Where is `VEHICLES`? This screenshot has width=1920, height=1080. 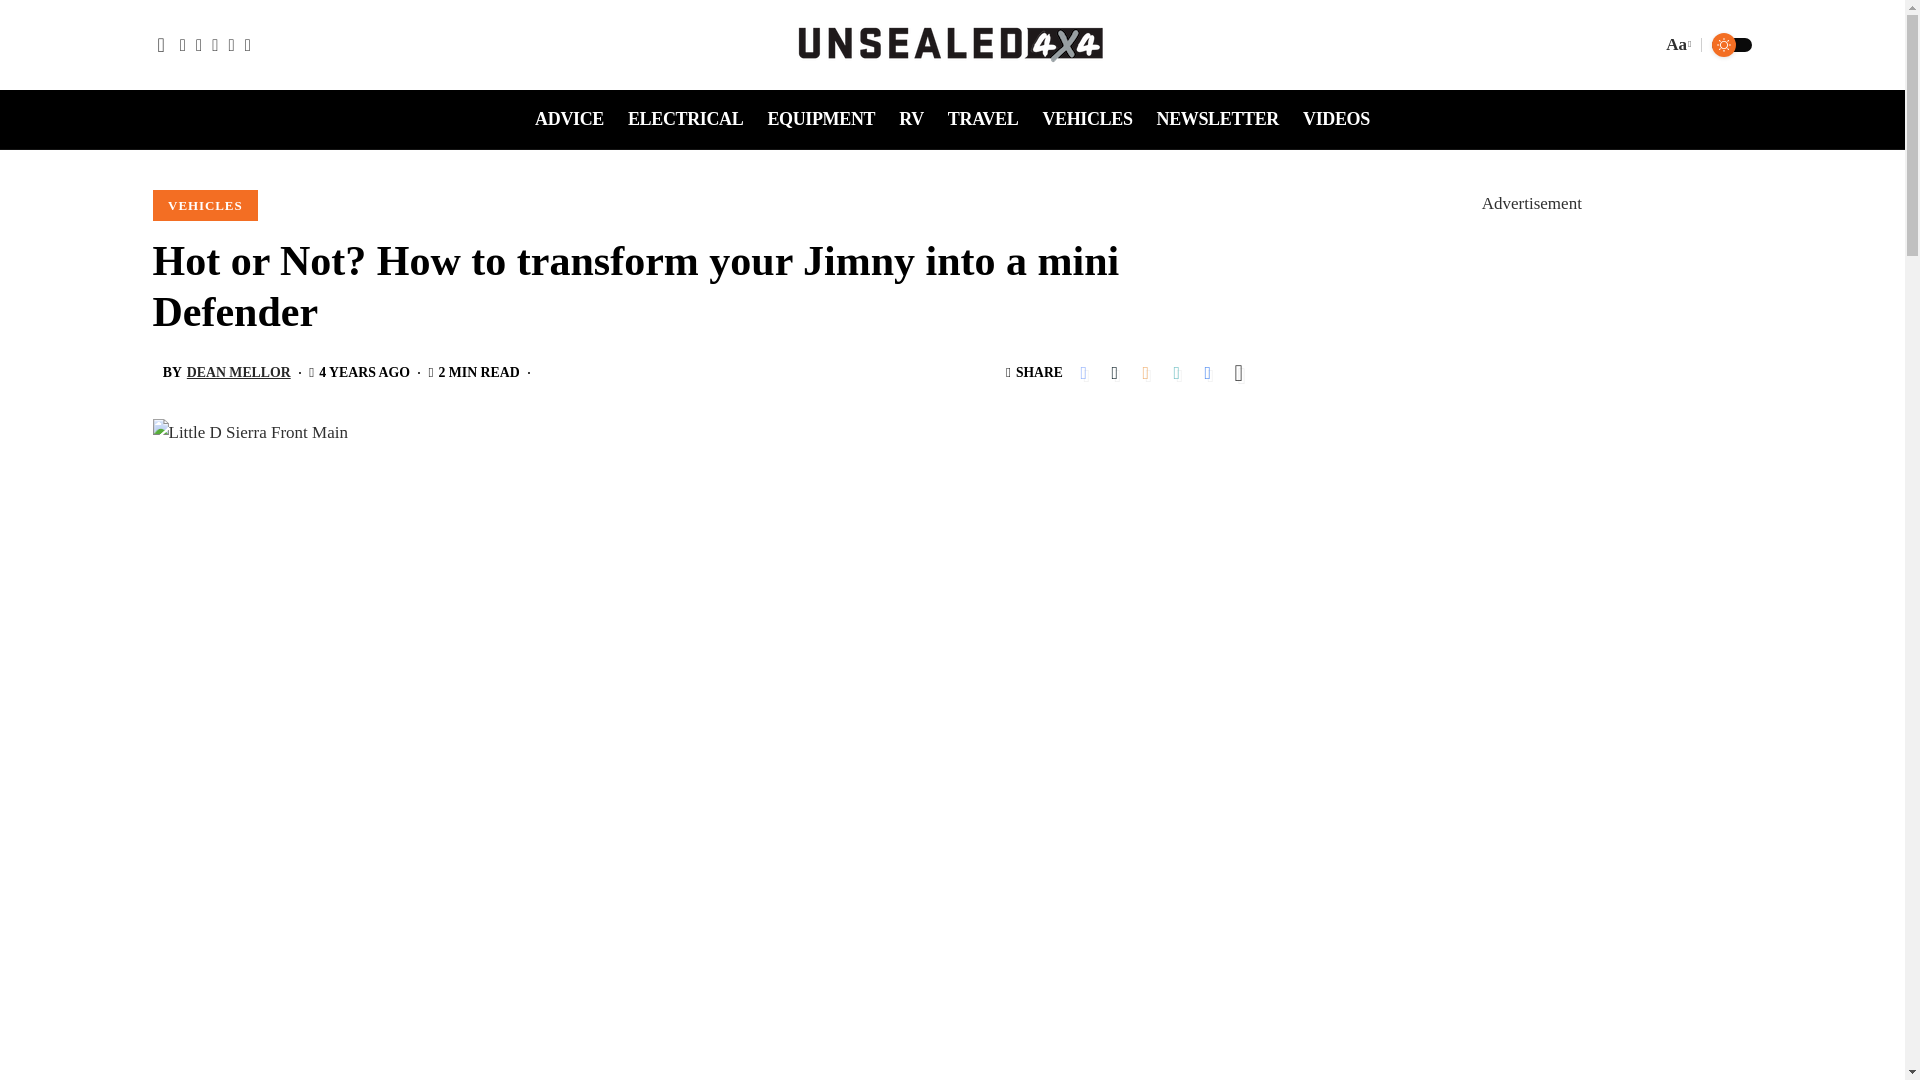 VEHICLES is located at coordinates (1086, 120).